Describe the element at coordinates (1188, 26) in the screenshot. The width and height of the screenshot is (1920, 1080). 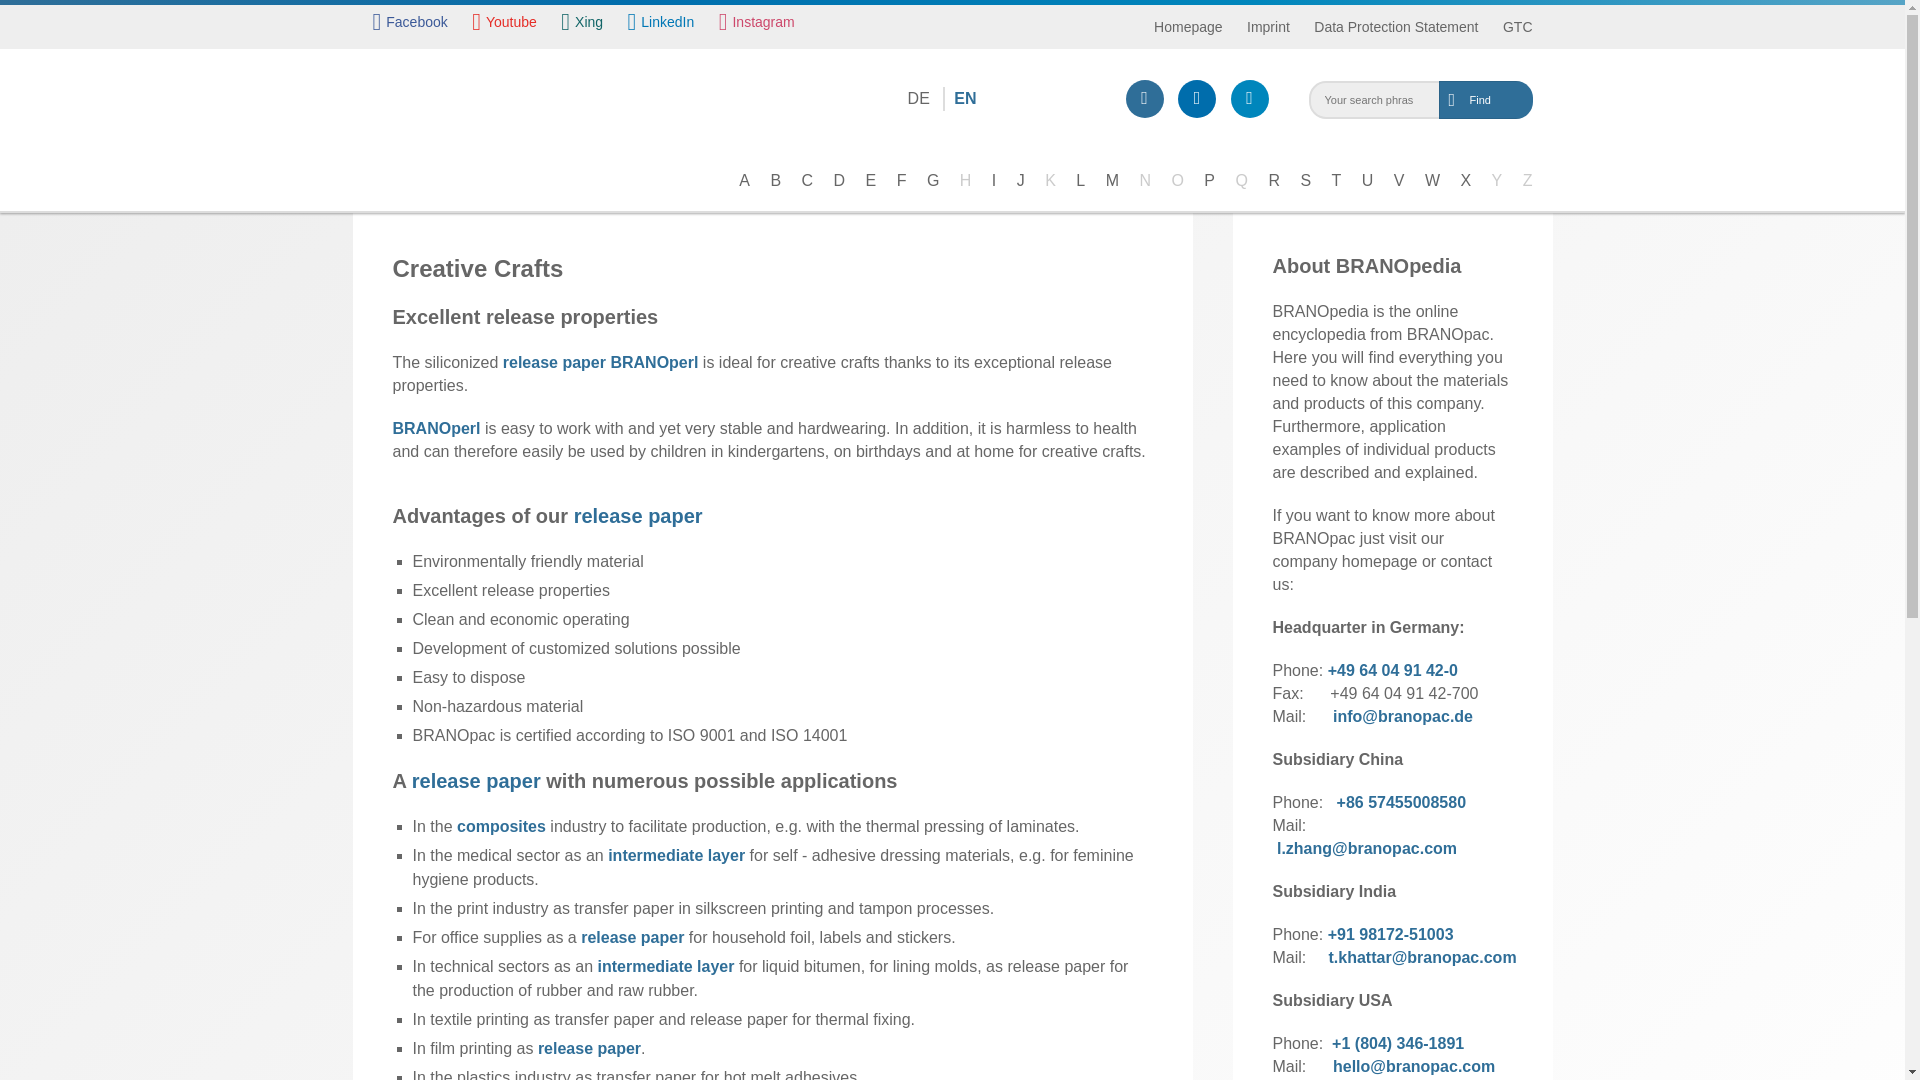
I see `Homepage` at that location.